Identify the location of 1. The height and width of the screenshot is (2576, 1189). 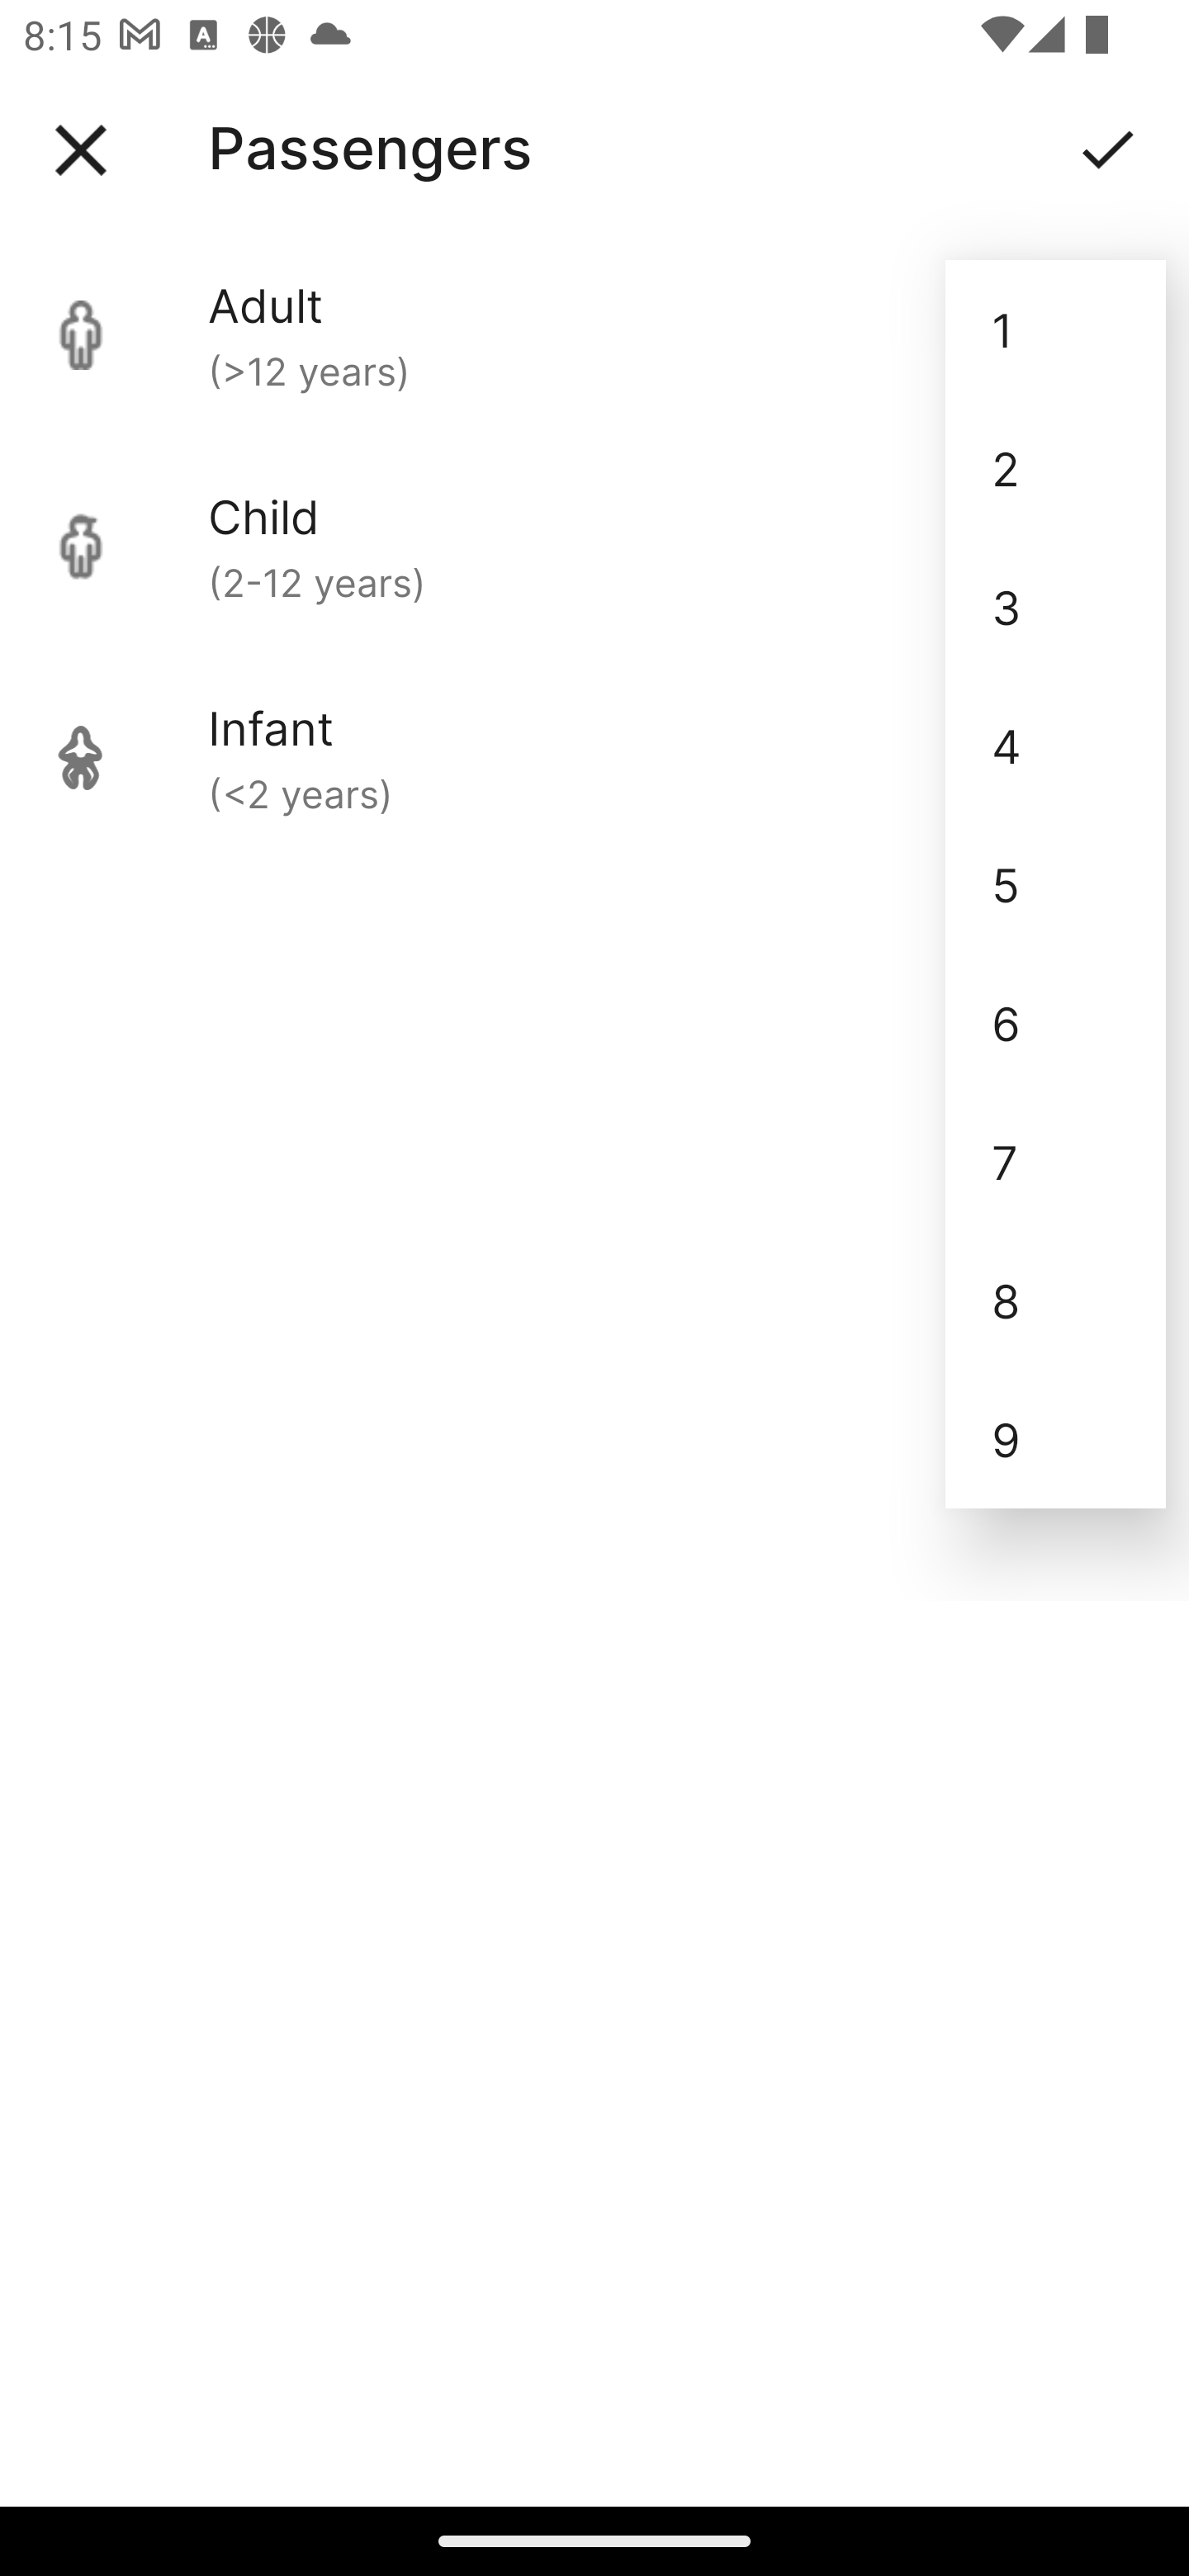
(1055, 329).